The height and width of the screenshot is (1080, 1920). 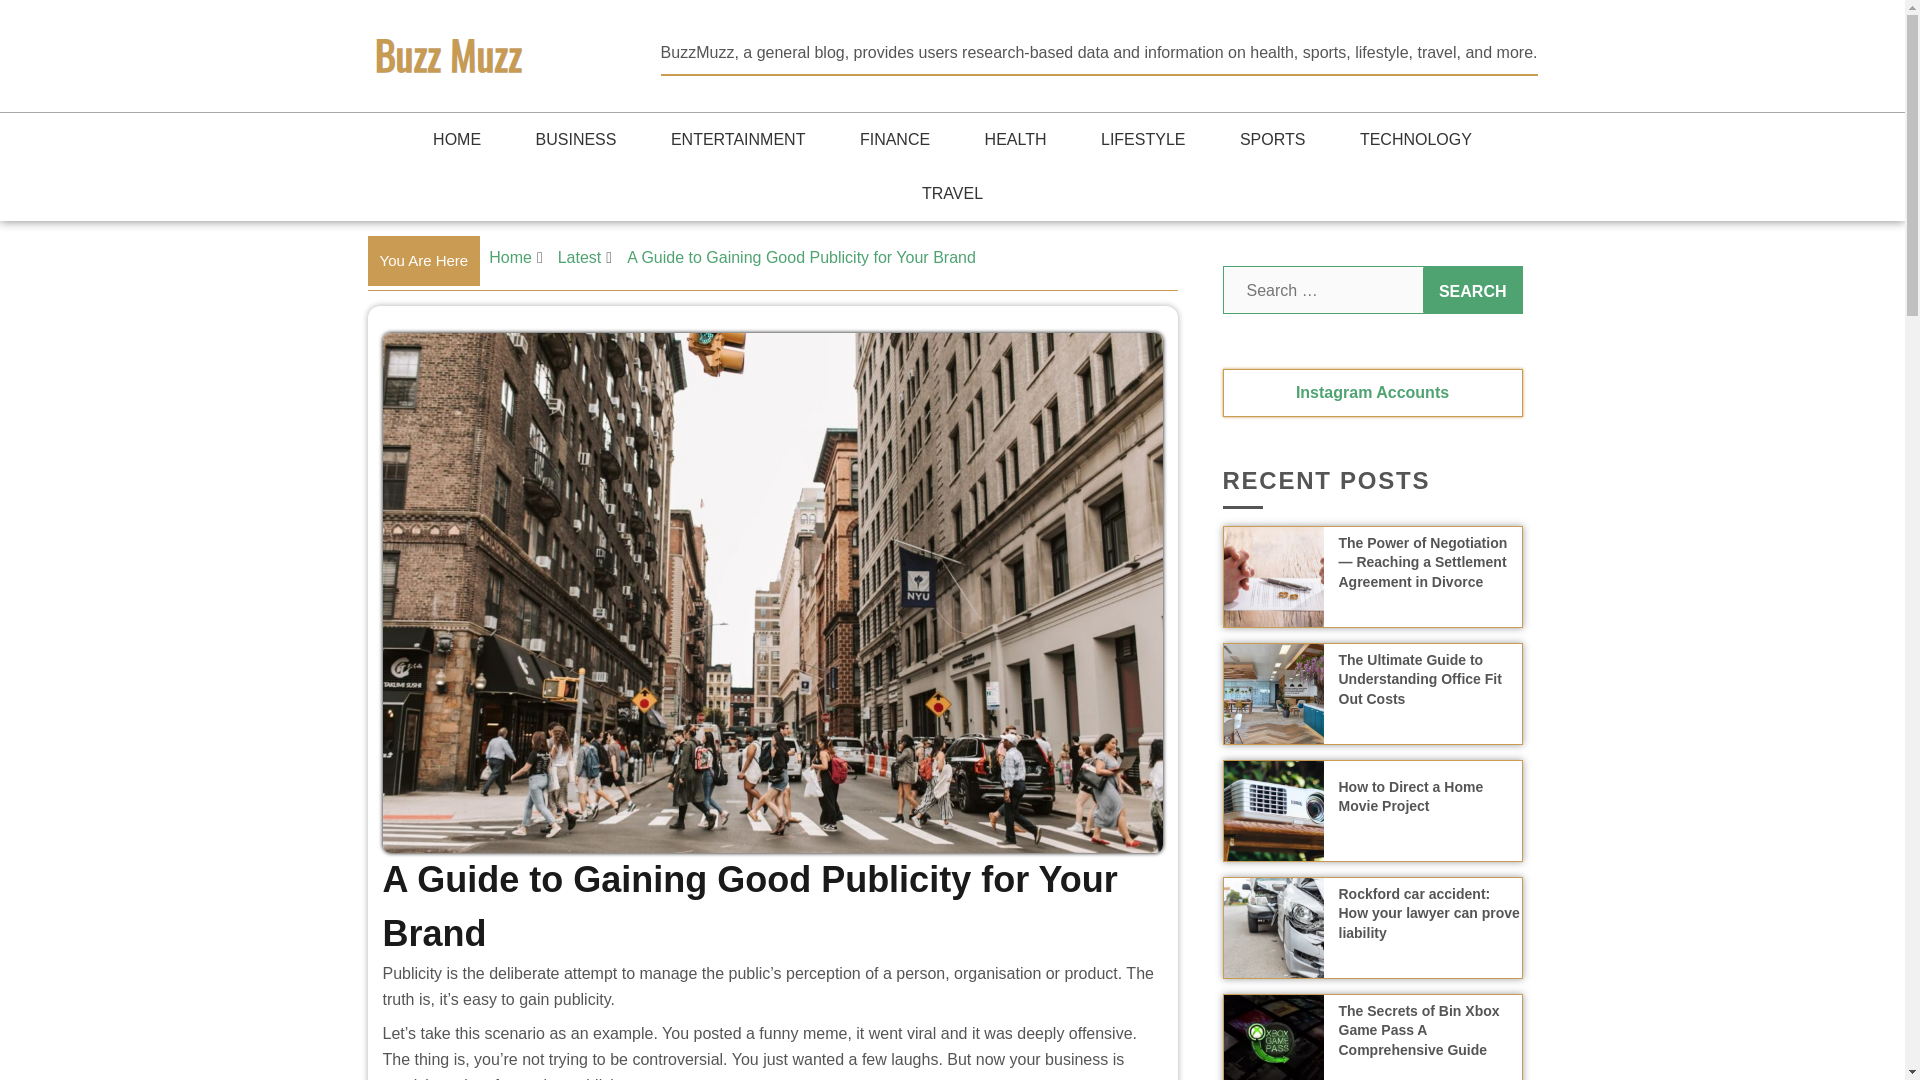 What do you see at coordinates (1420, 679) in the screenshot?
I see `The Ultimate Guide to Understanding Office Fit Out Costs` at bounding box center [1420, 679].